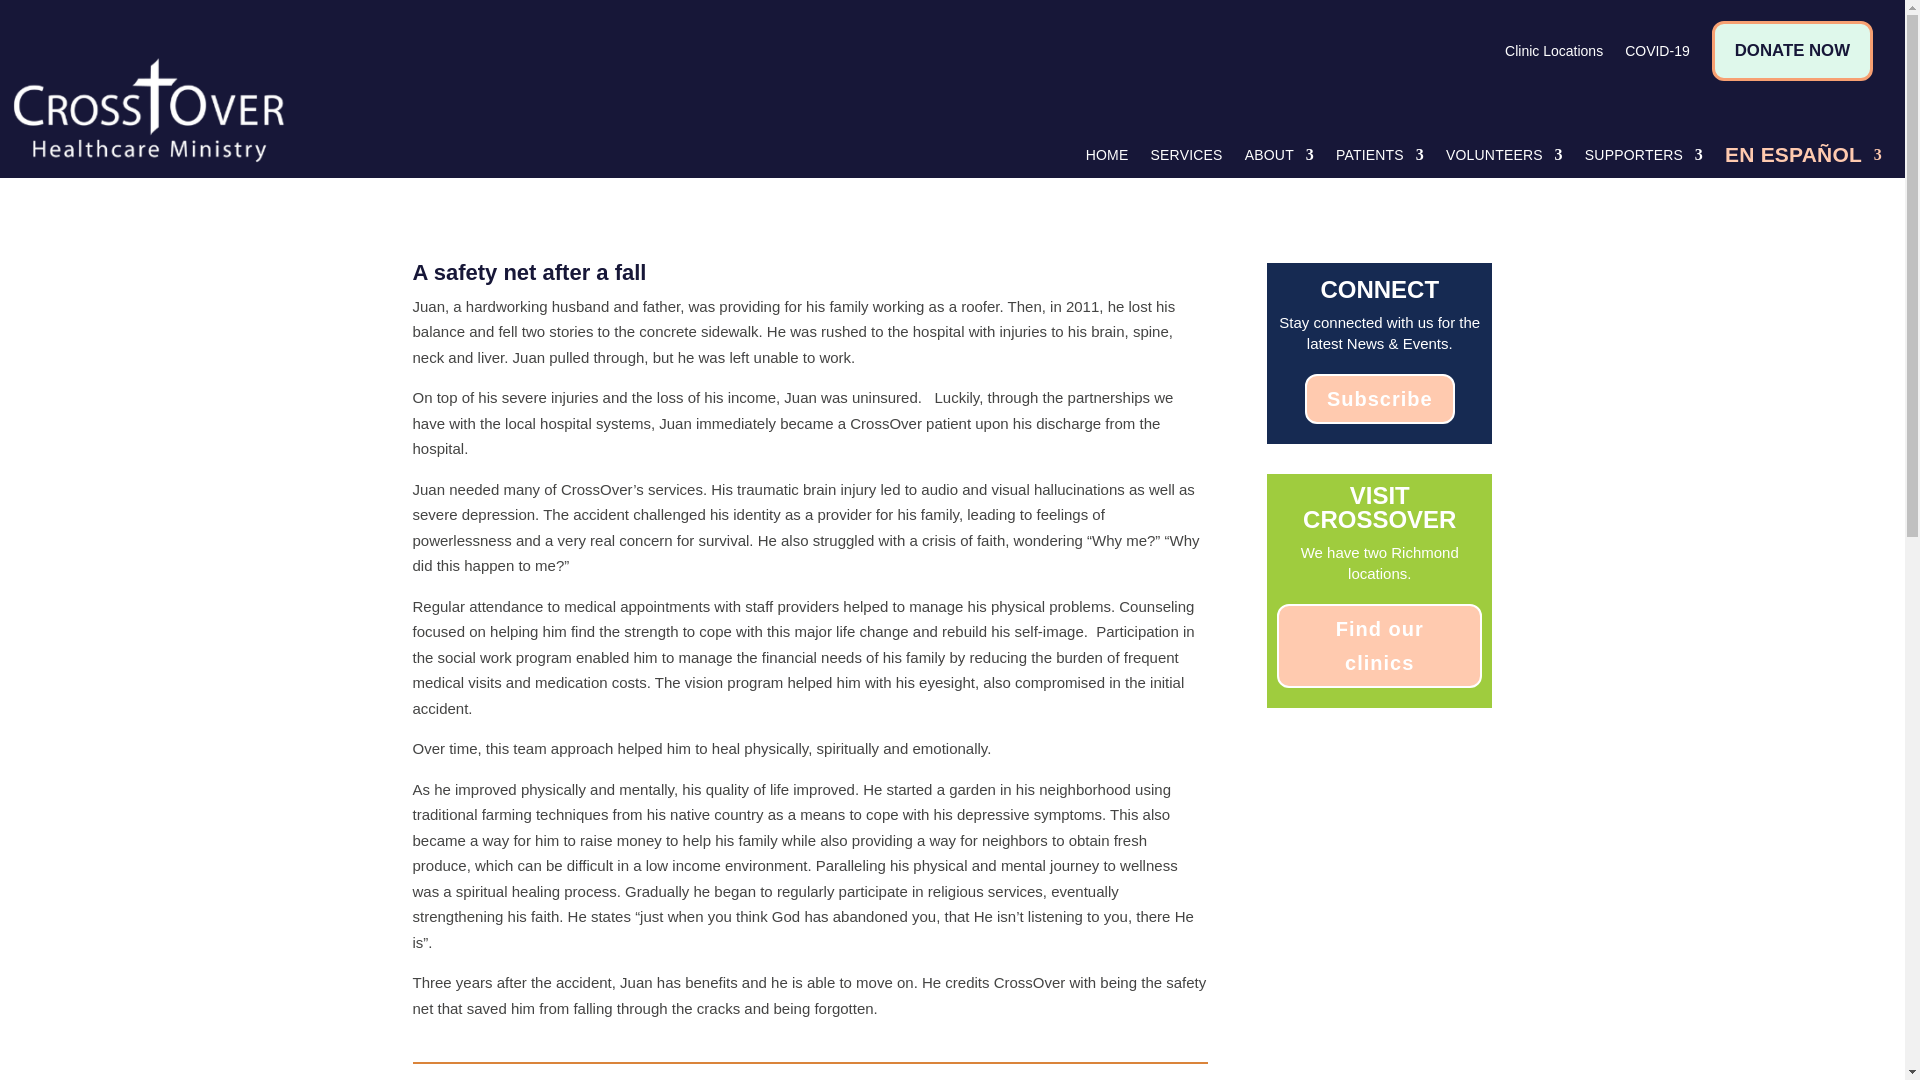  What do you see at coordinates (1380, 160) in the screenshot?
I see `PATIENTS` at bounding box center [1380, 160].